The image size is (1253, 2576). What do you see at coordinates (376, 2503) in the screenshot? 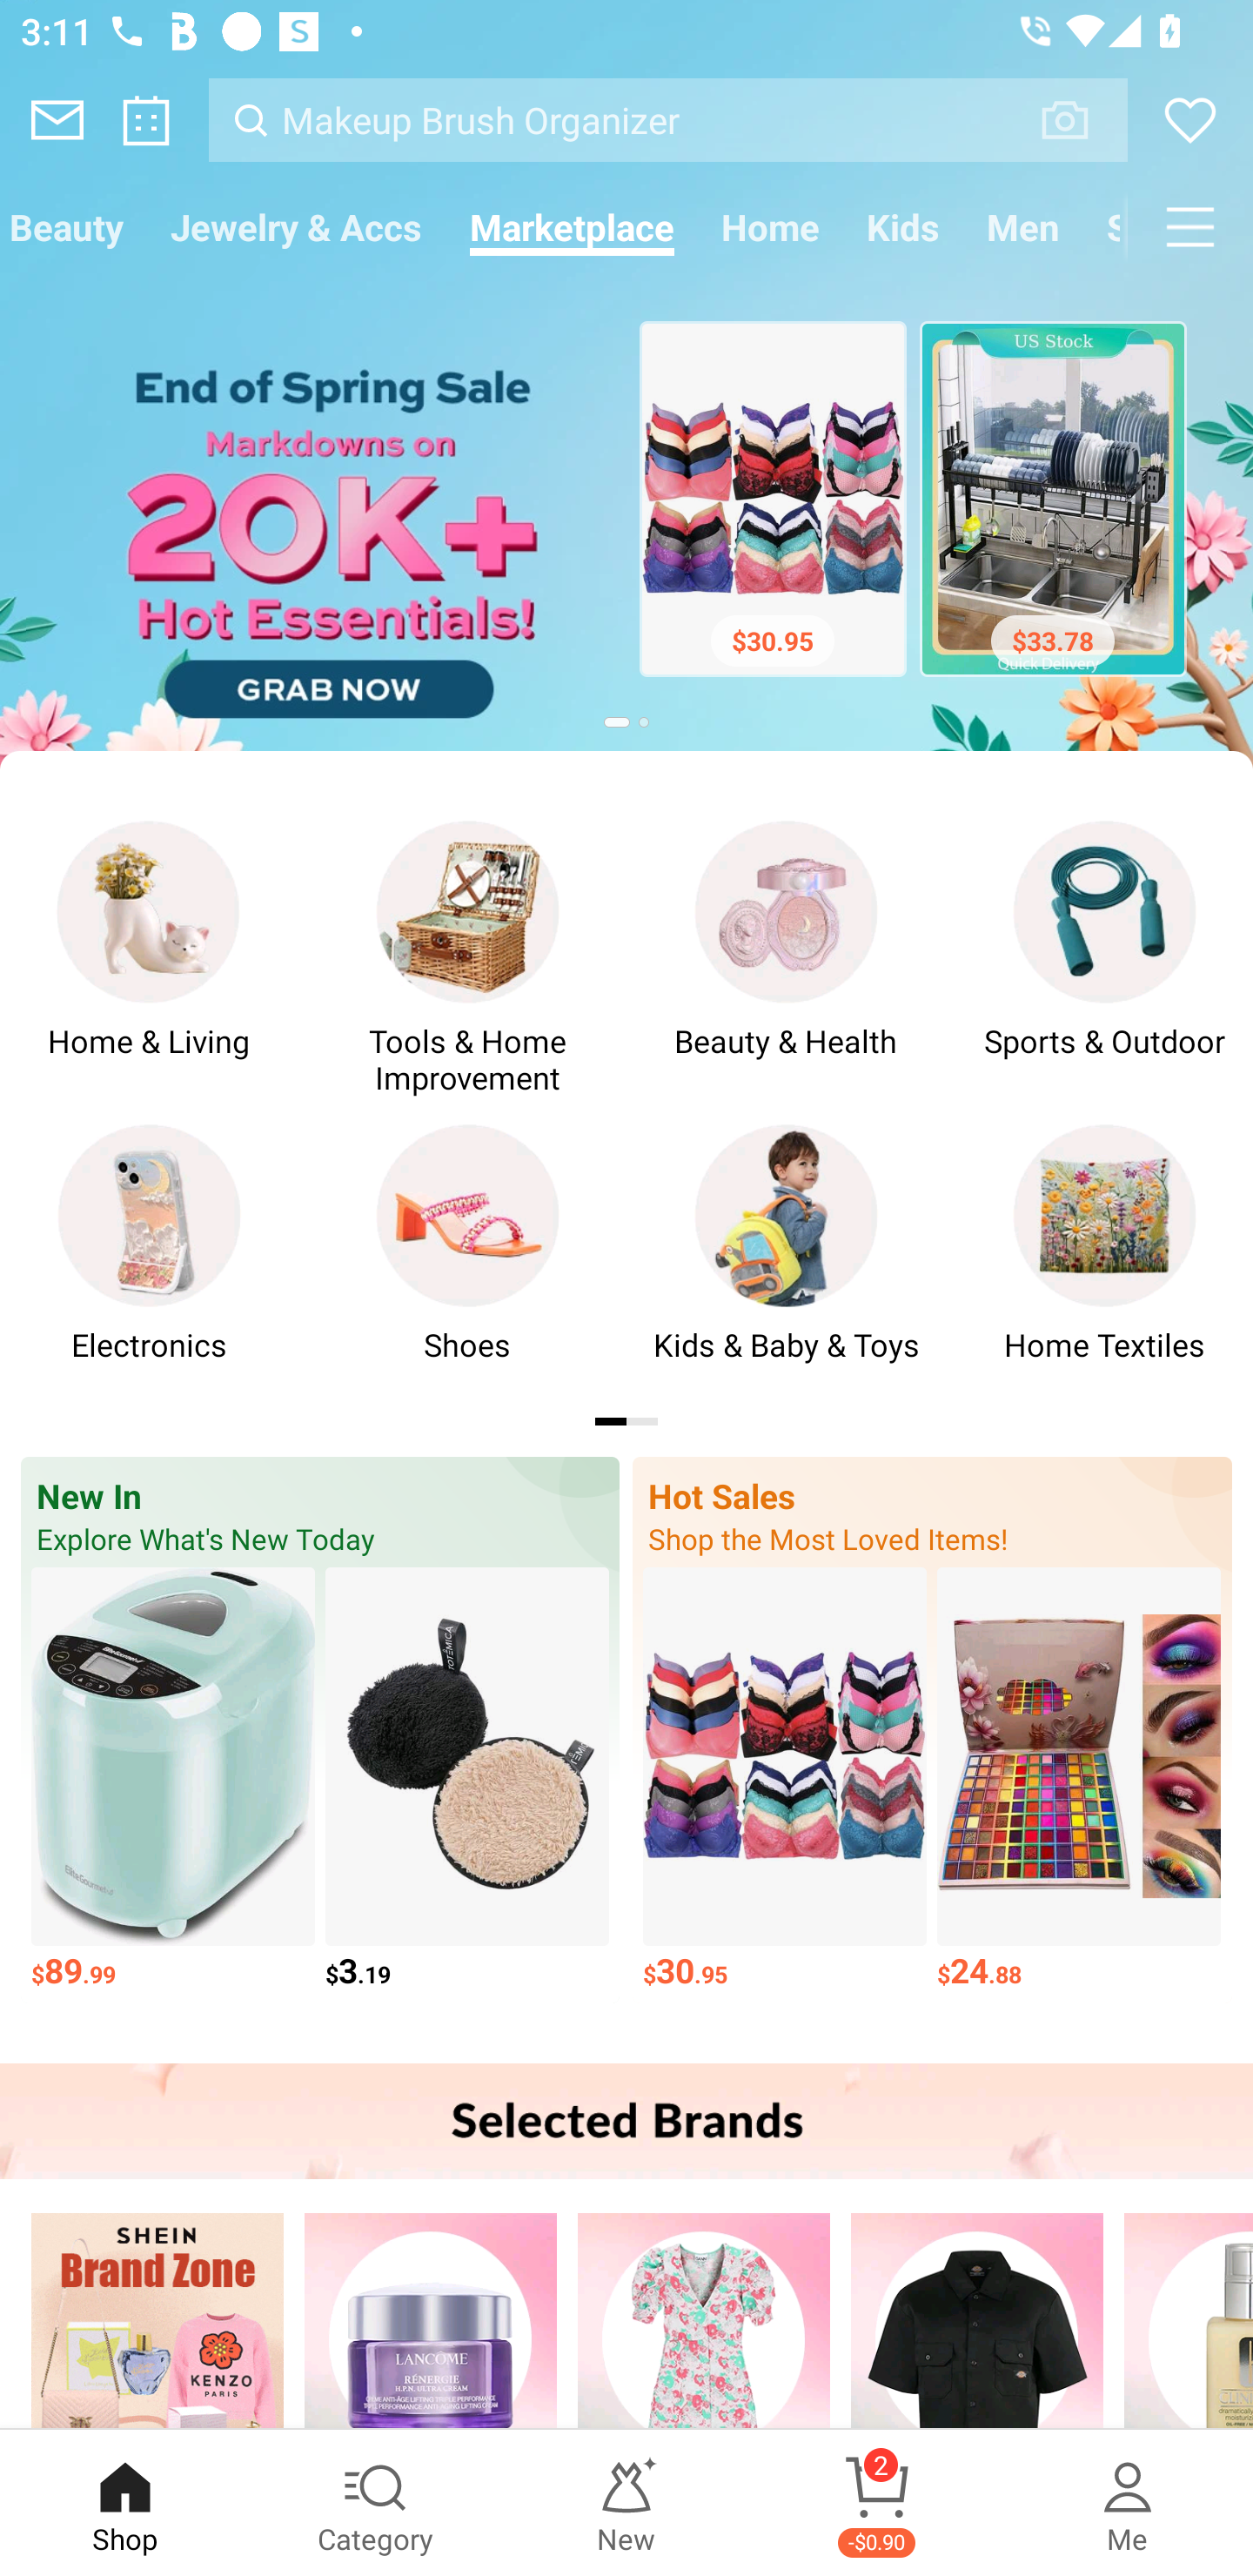
I see `Category` at bounding box center [376, 2503].